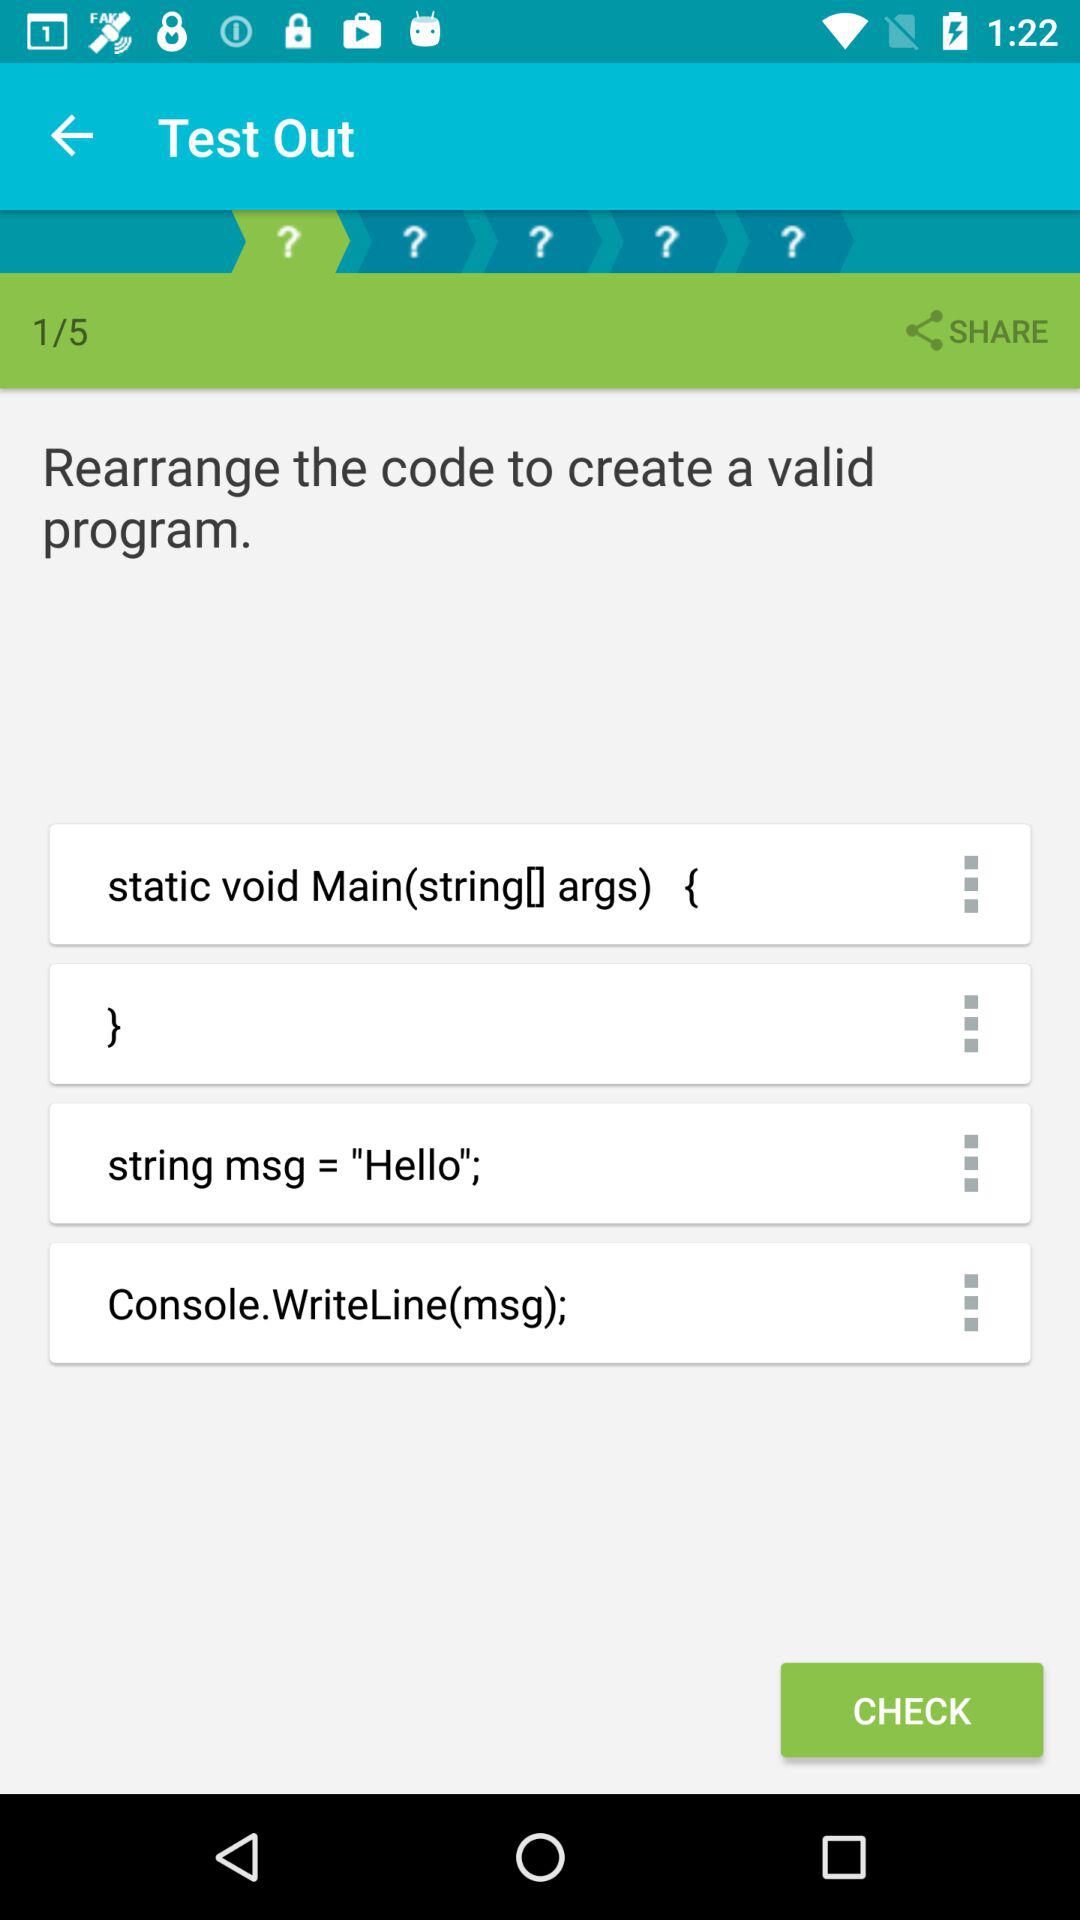 This screenshot has width=1080, height=1920. I want to click on open question, so click(666, 242).